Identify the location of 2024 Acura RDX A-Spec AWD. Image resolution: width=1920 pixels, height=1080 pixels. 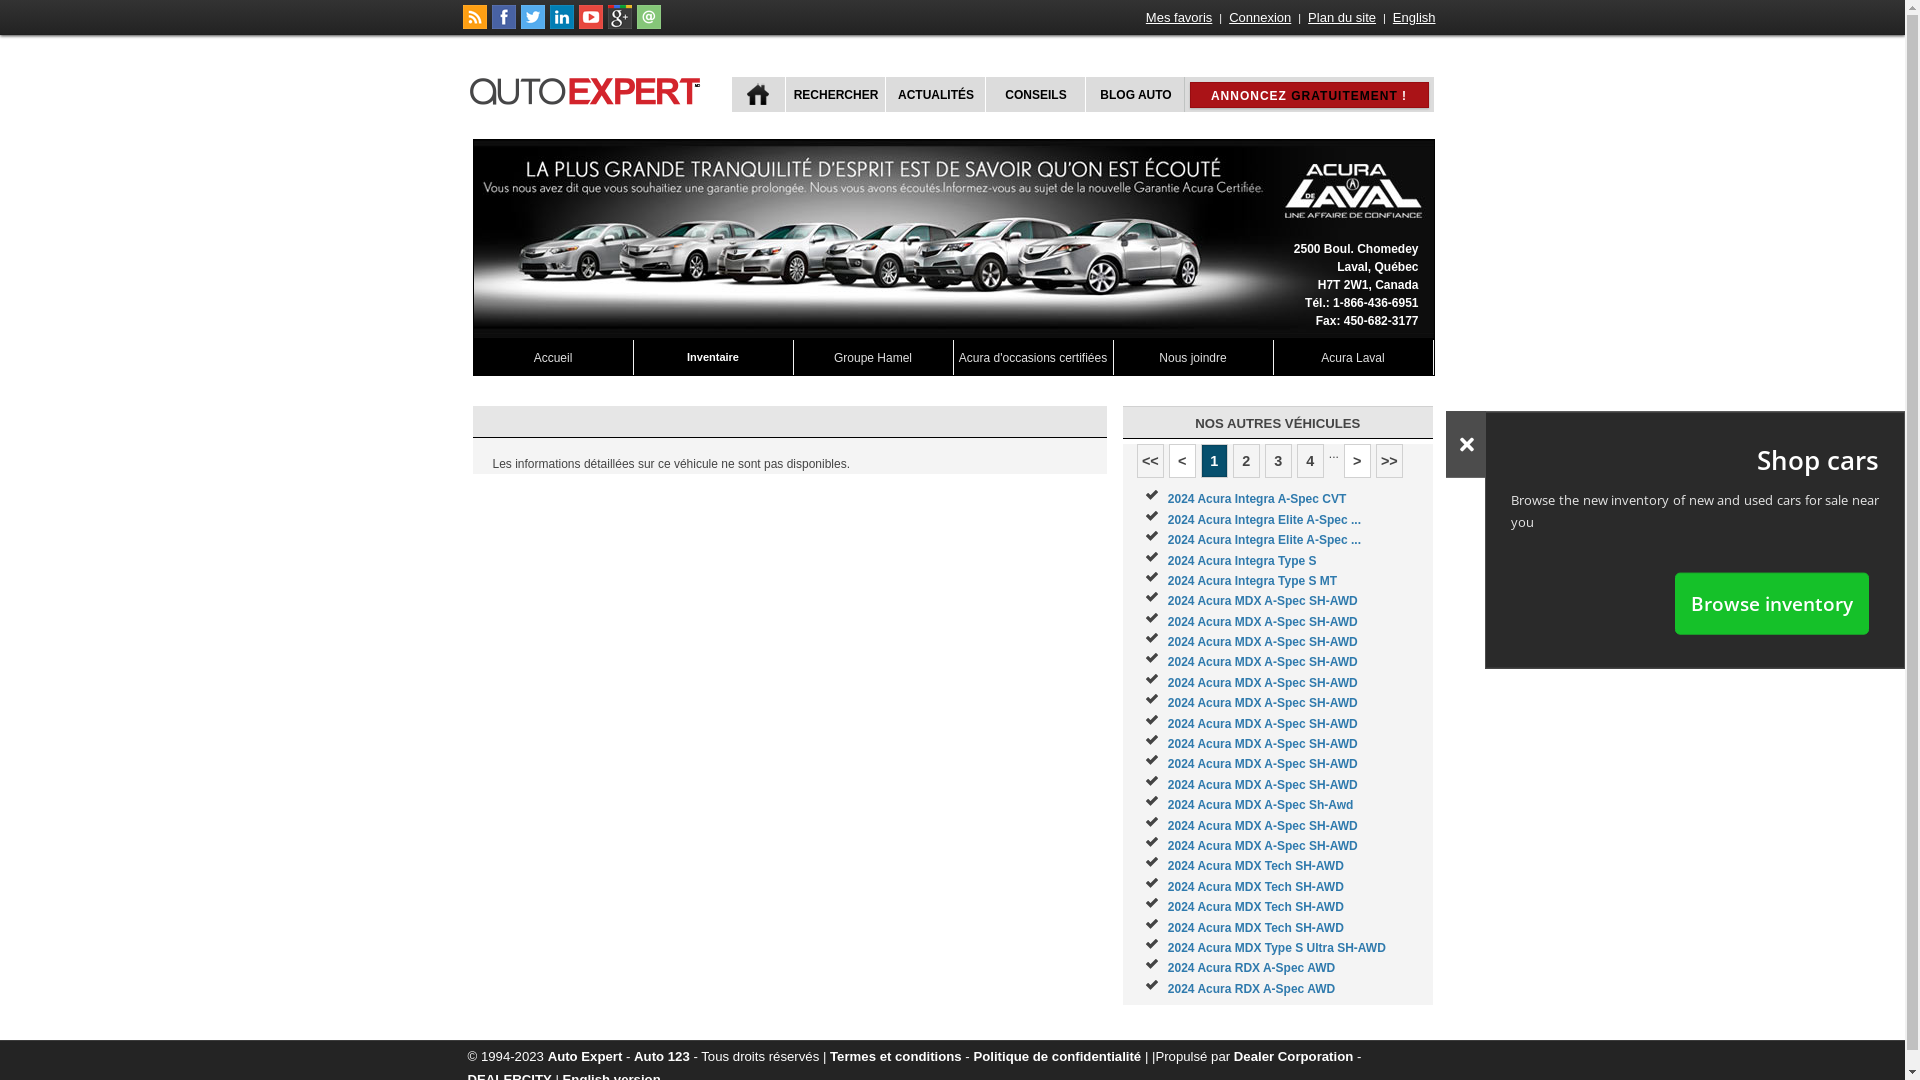
(1252, 968).